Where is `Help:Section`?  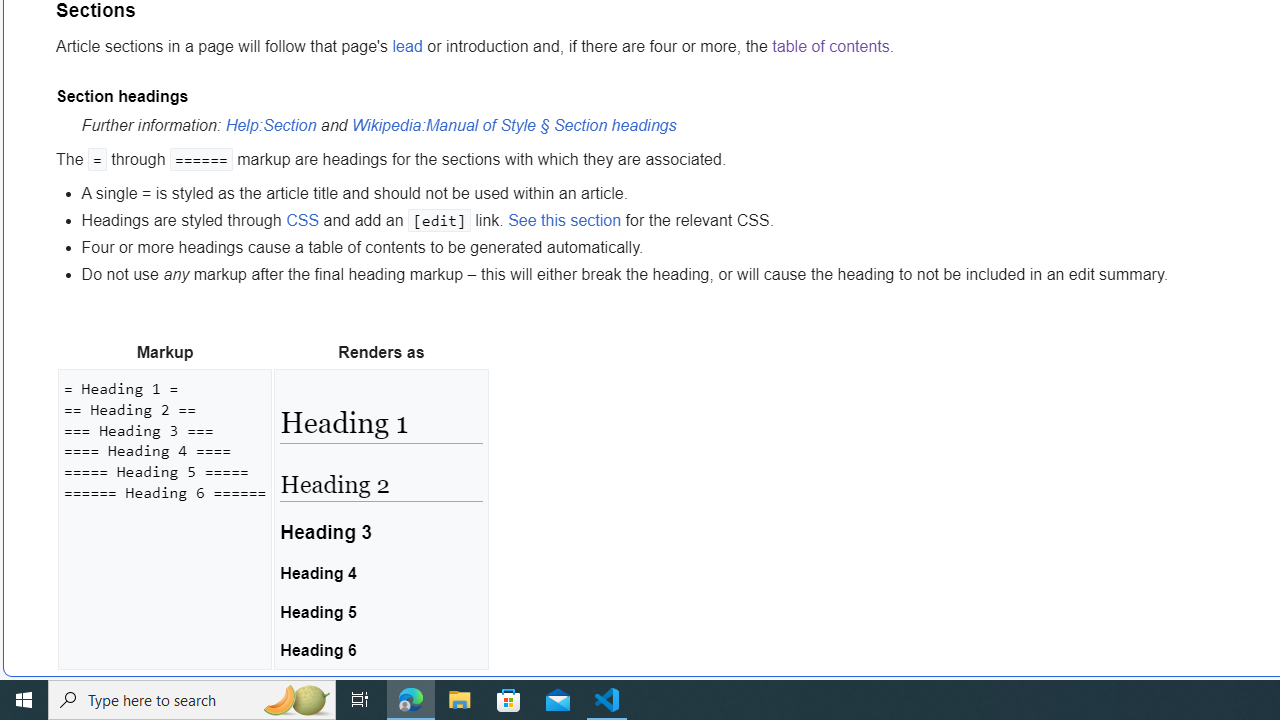
Help:Section is located at coordinates (271, 126).